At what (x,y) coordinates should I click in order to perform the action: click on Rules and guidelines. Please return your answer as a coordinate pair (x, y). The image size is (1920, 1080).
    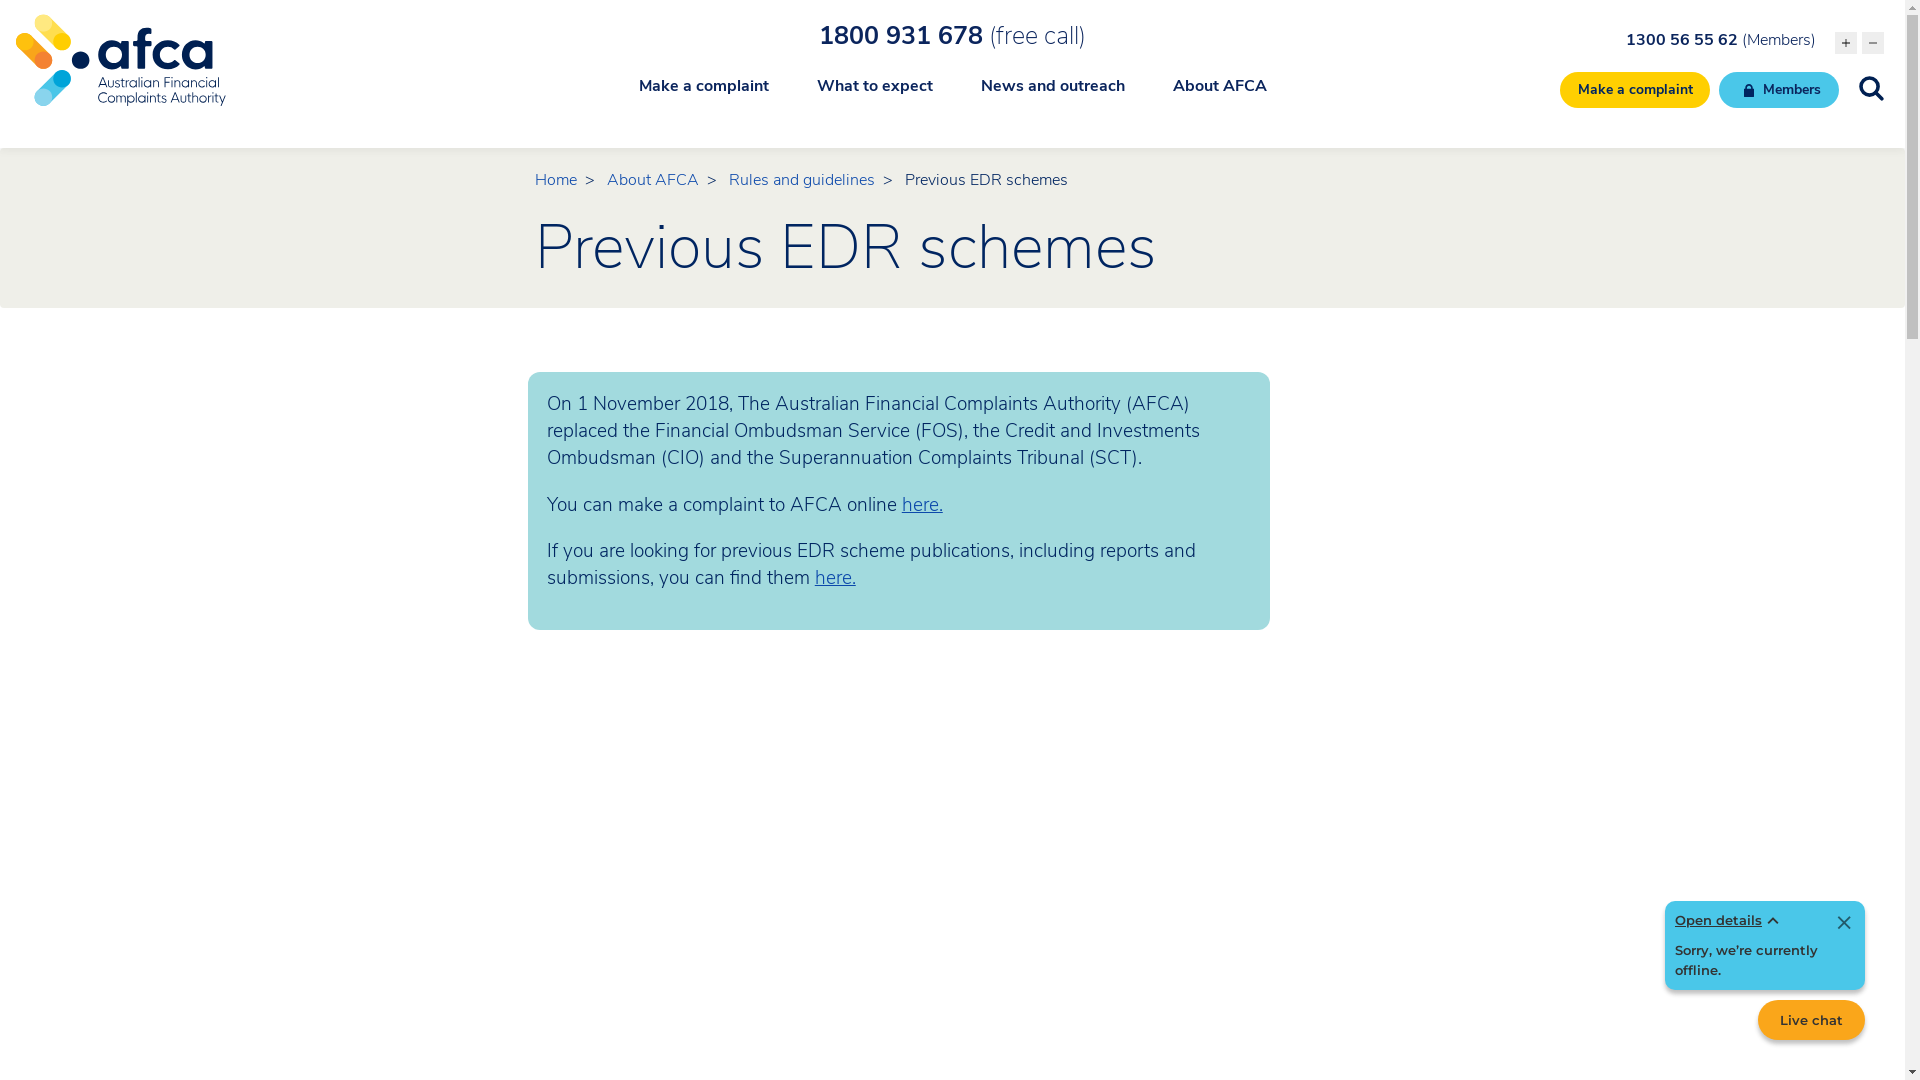
    Looking at the image, I should click on (802, 180).